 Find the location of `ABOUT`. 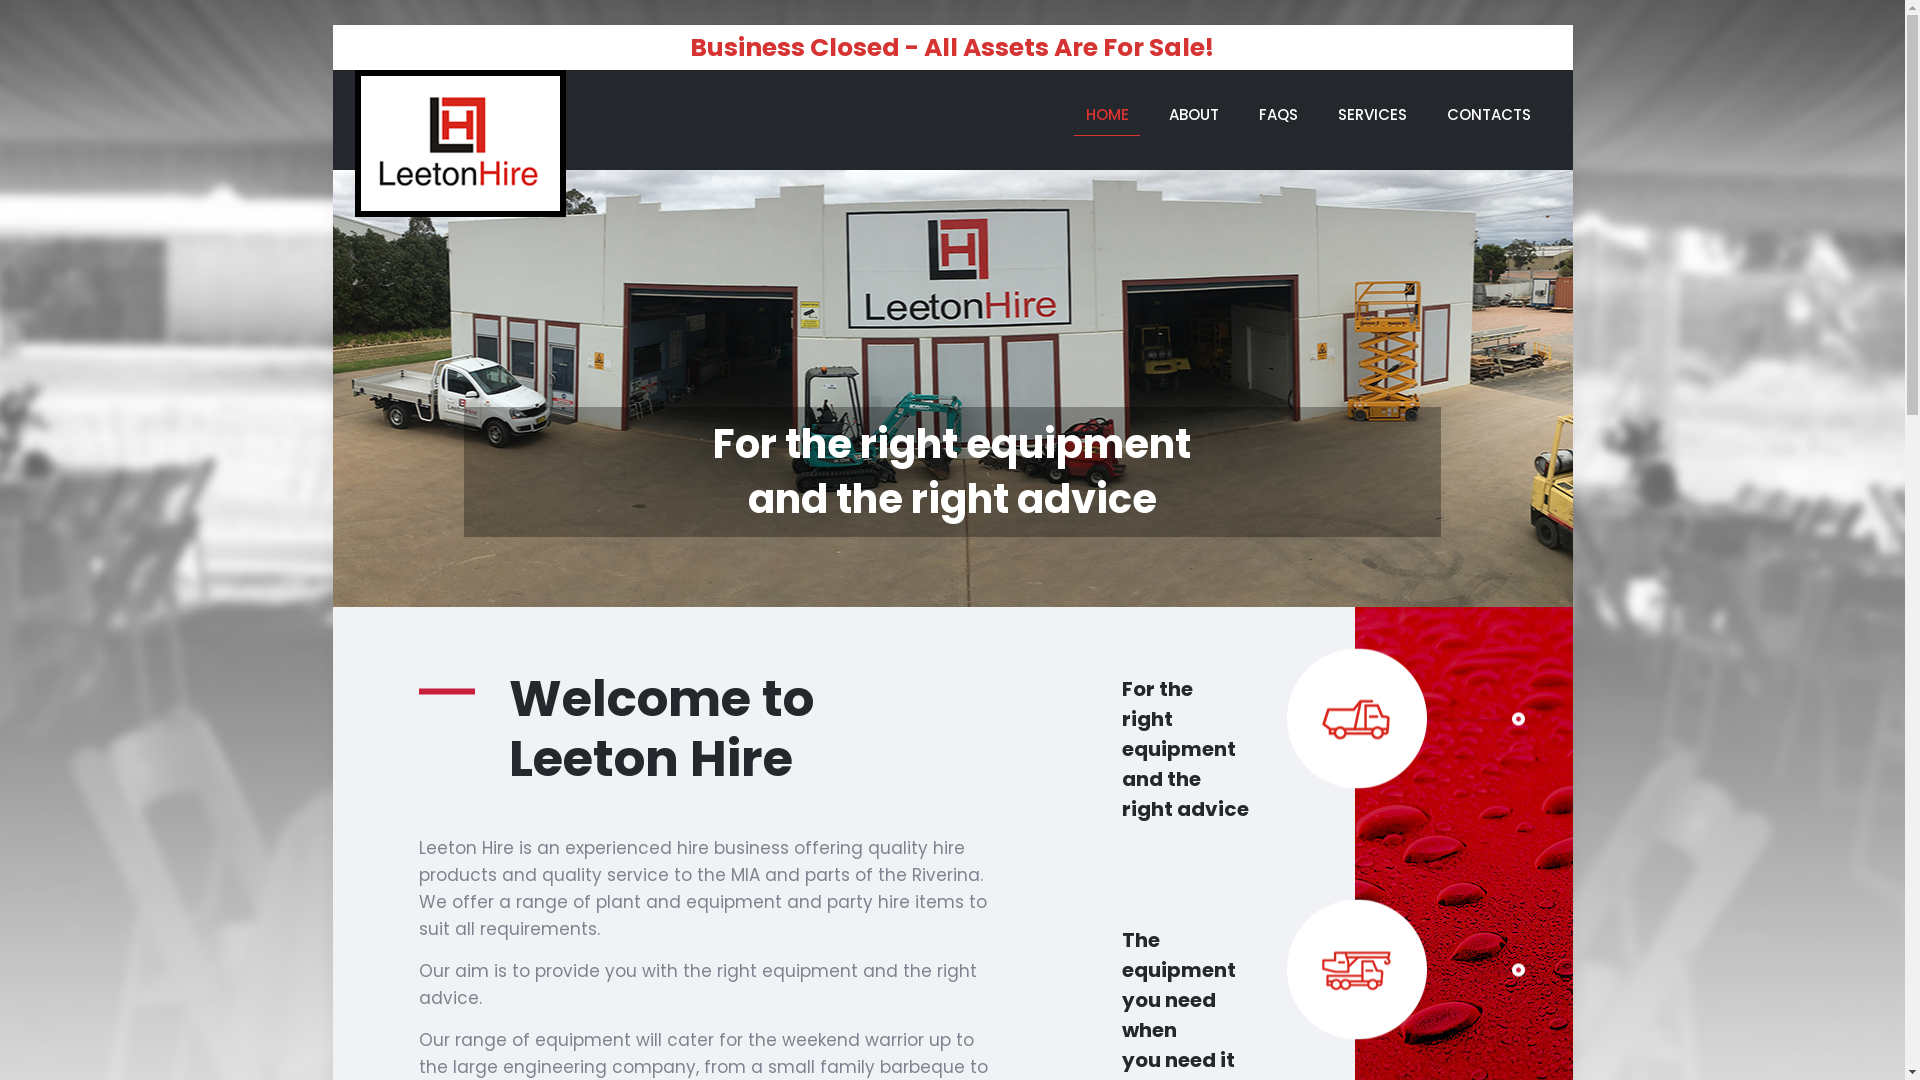

ABOUT is located at coordinates (1194, 115).